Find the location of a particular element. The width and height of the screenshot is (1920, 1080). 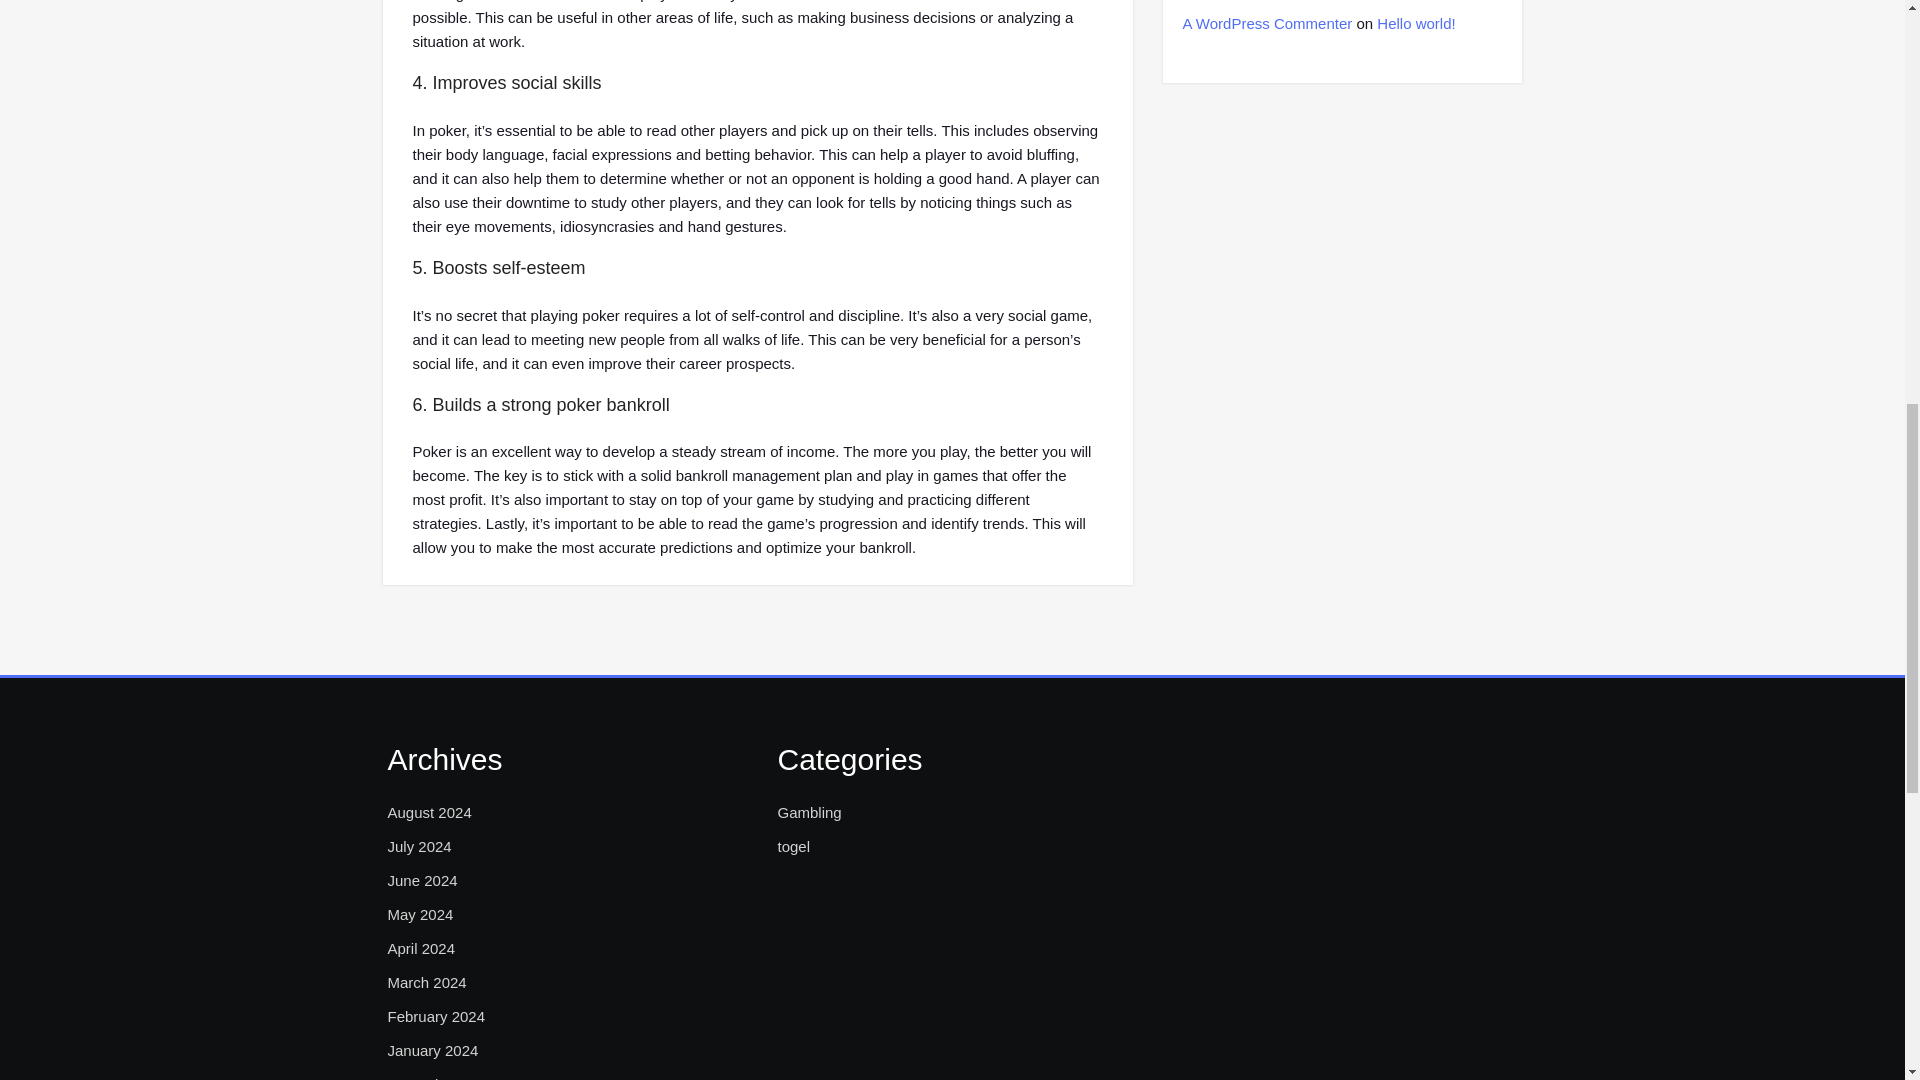

March 2024 is located at coordinates (426, 982).